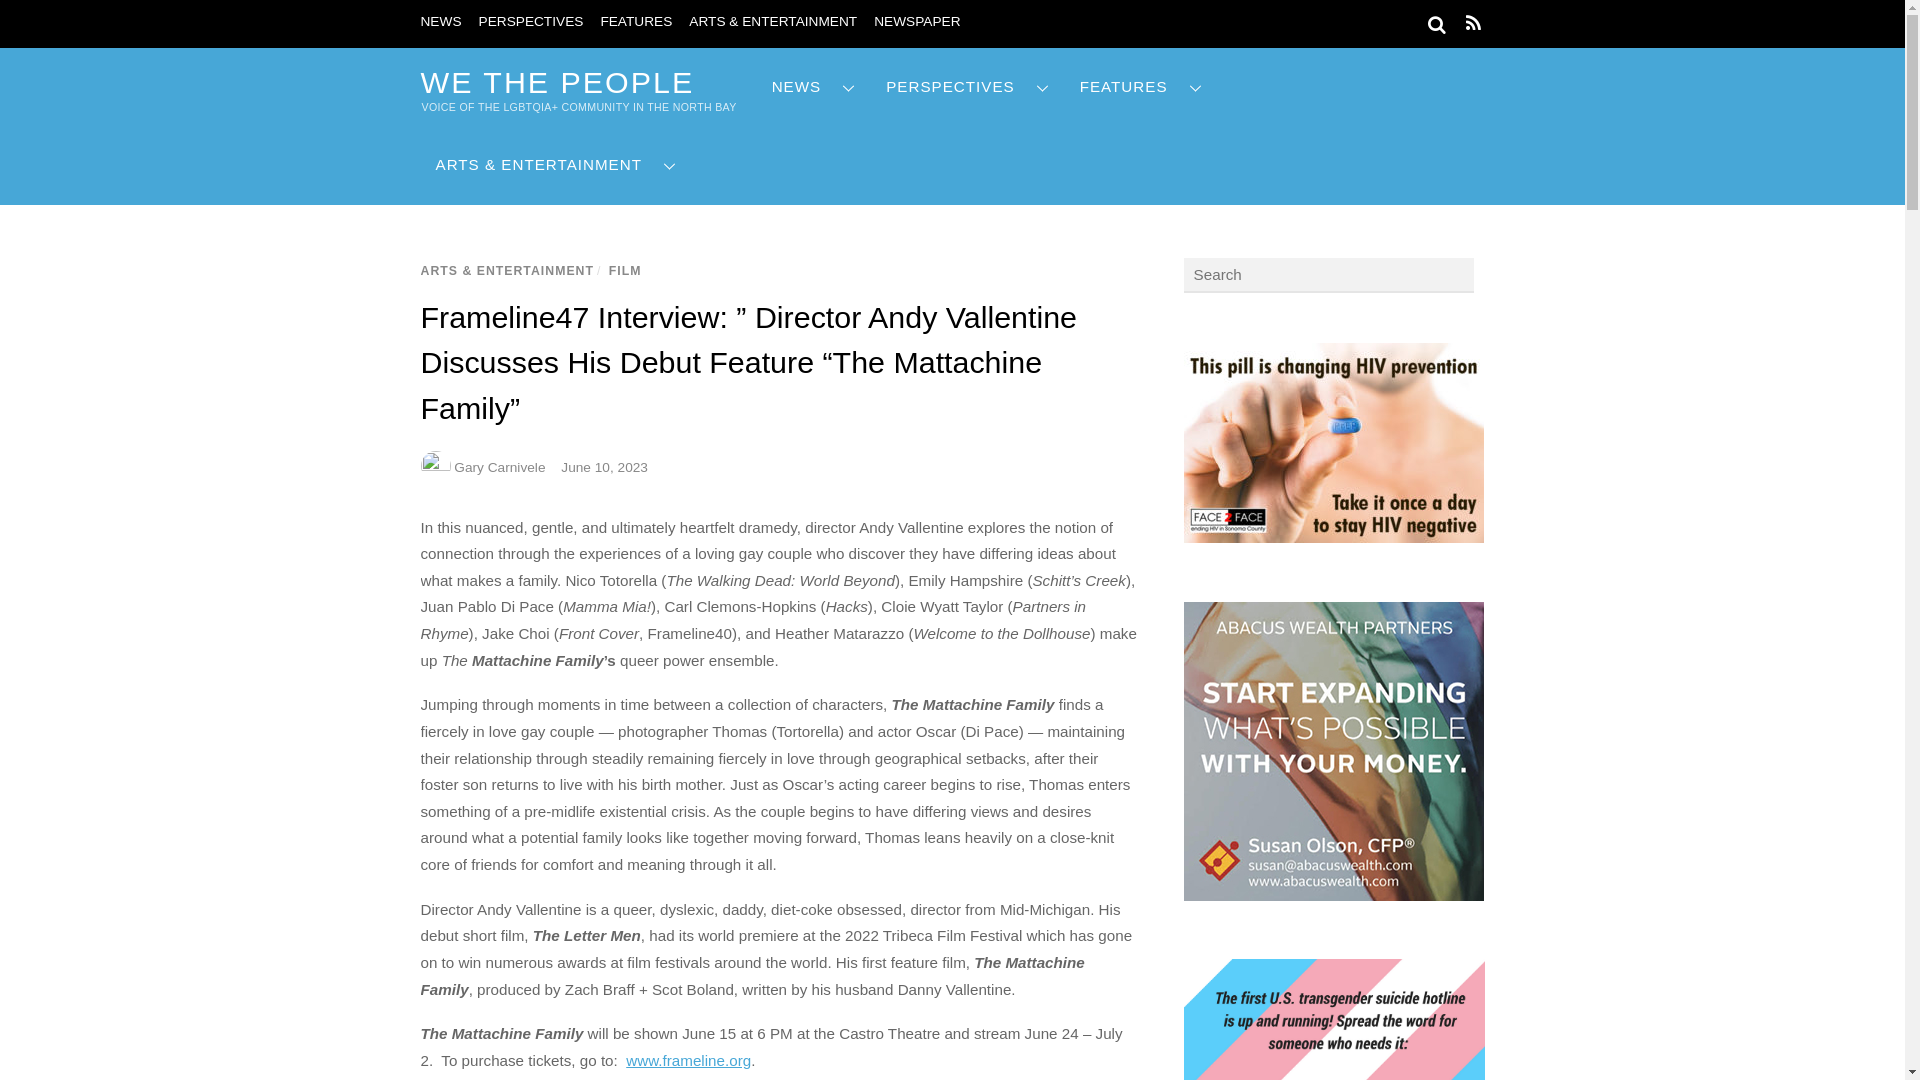 The image size is (1920, 1080). Describe the element at coordinates (556, 82) in the screenshot. I see `WE THE PEOPLE` at that location.